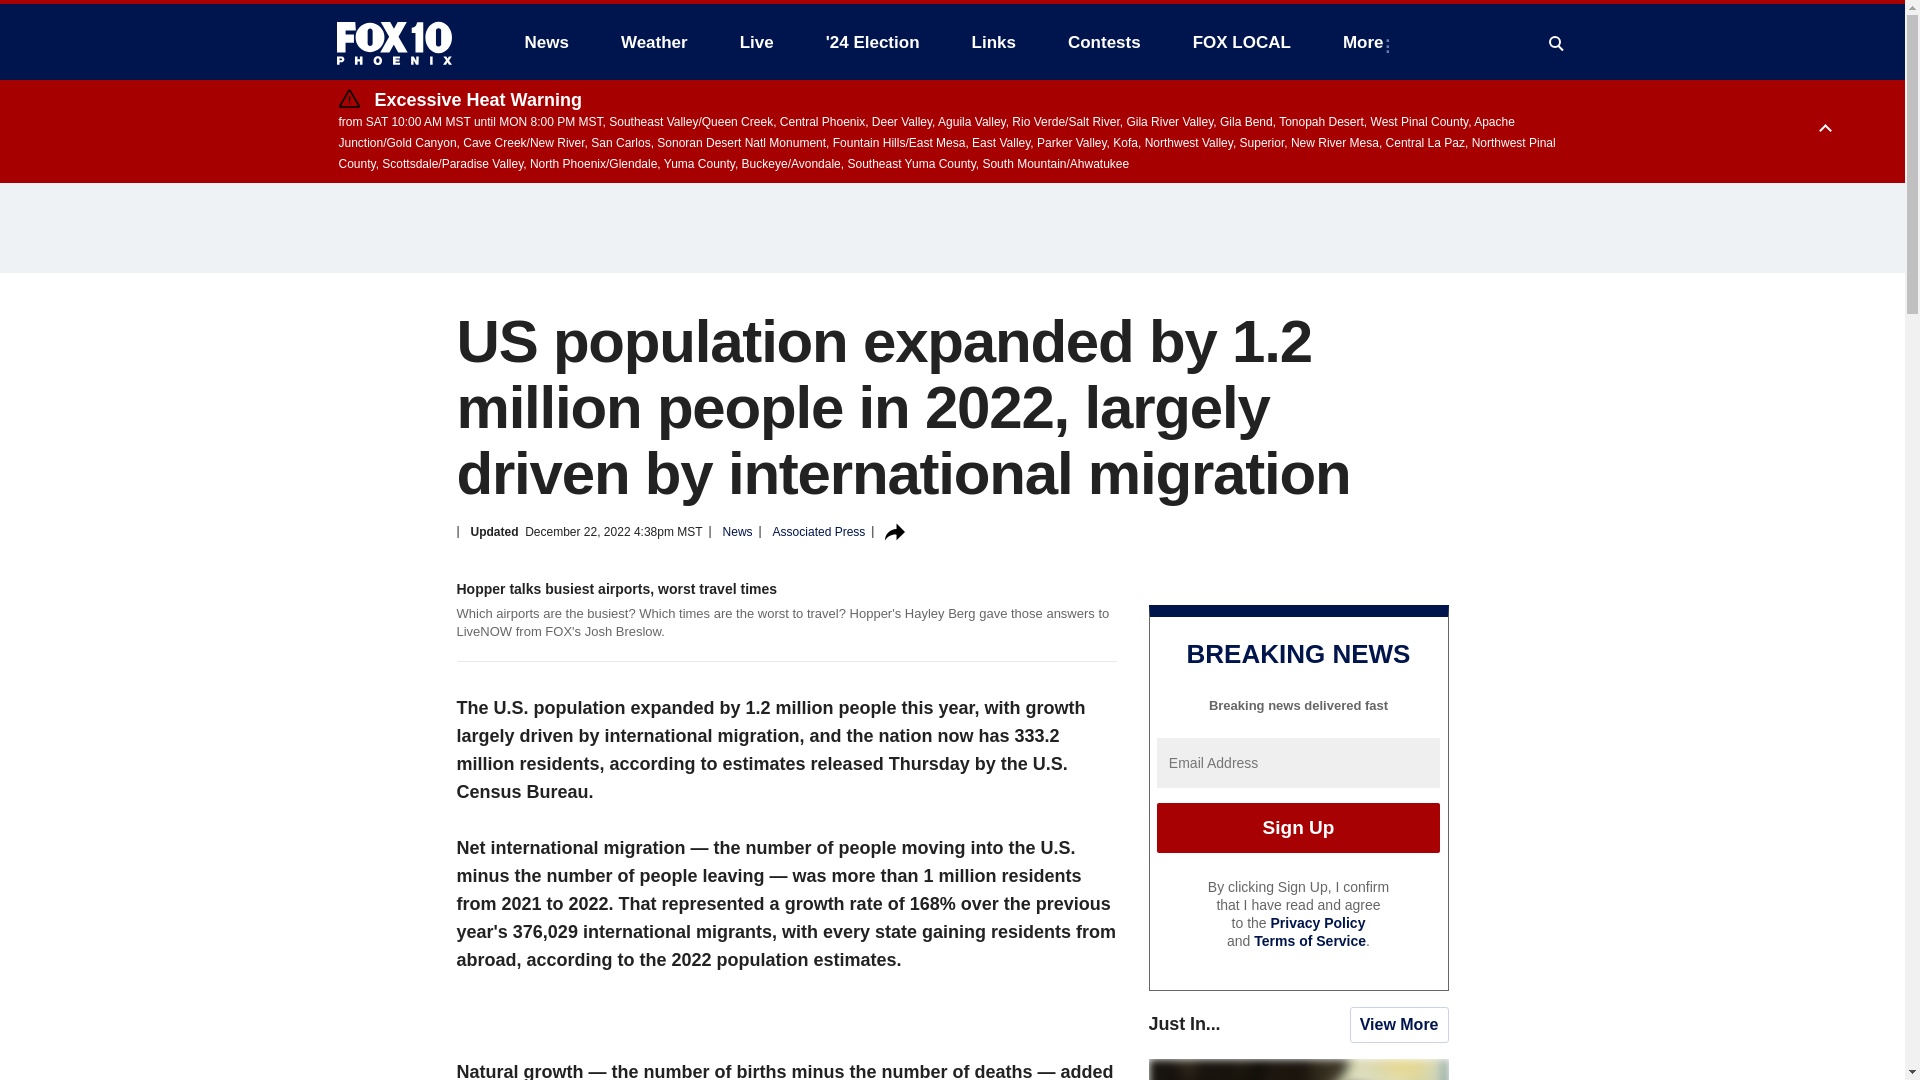 This screenshot has height=1080, width=1920. Describe the element at coordinates (1366, 42) in the screenshot. I see `More` at that location.